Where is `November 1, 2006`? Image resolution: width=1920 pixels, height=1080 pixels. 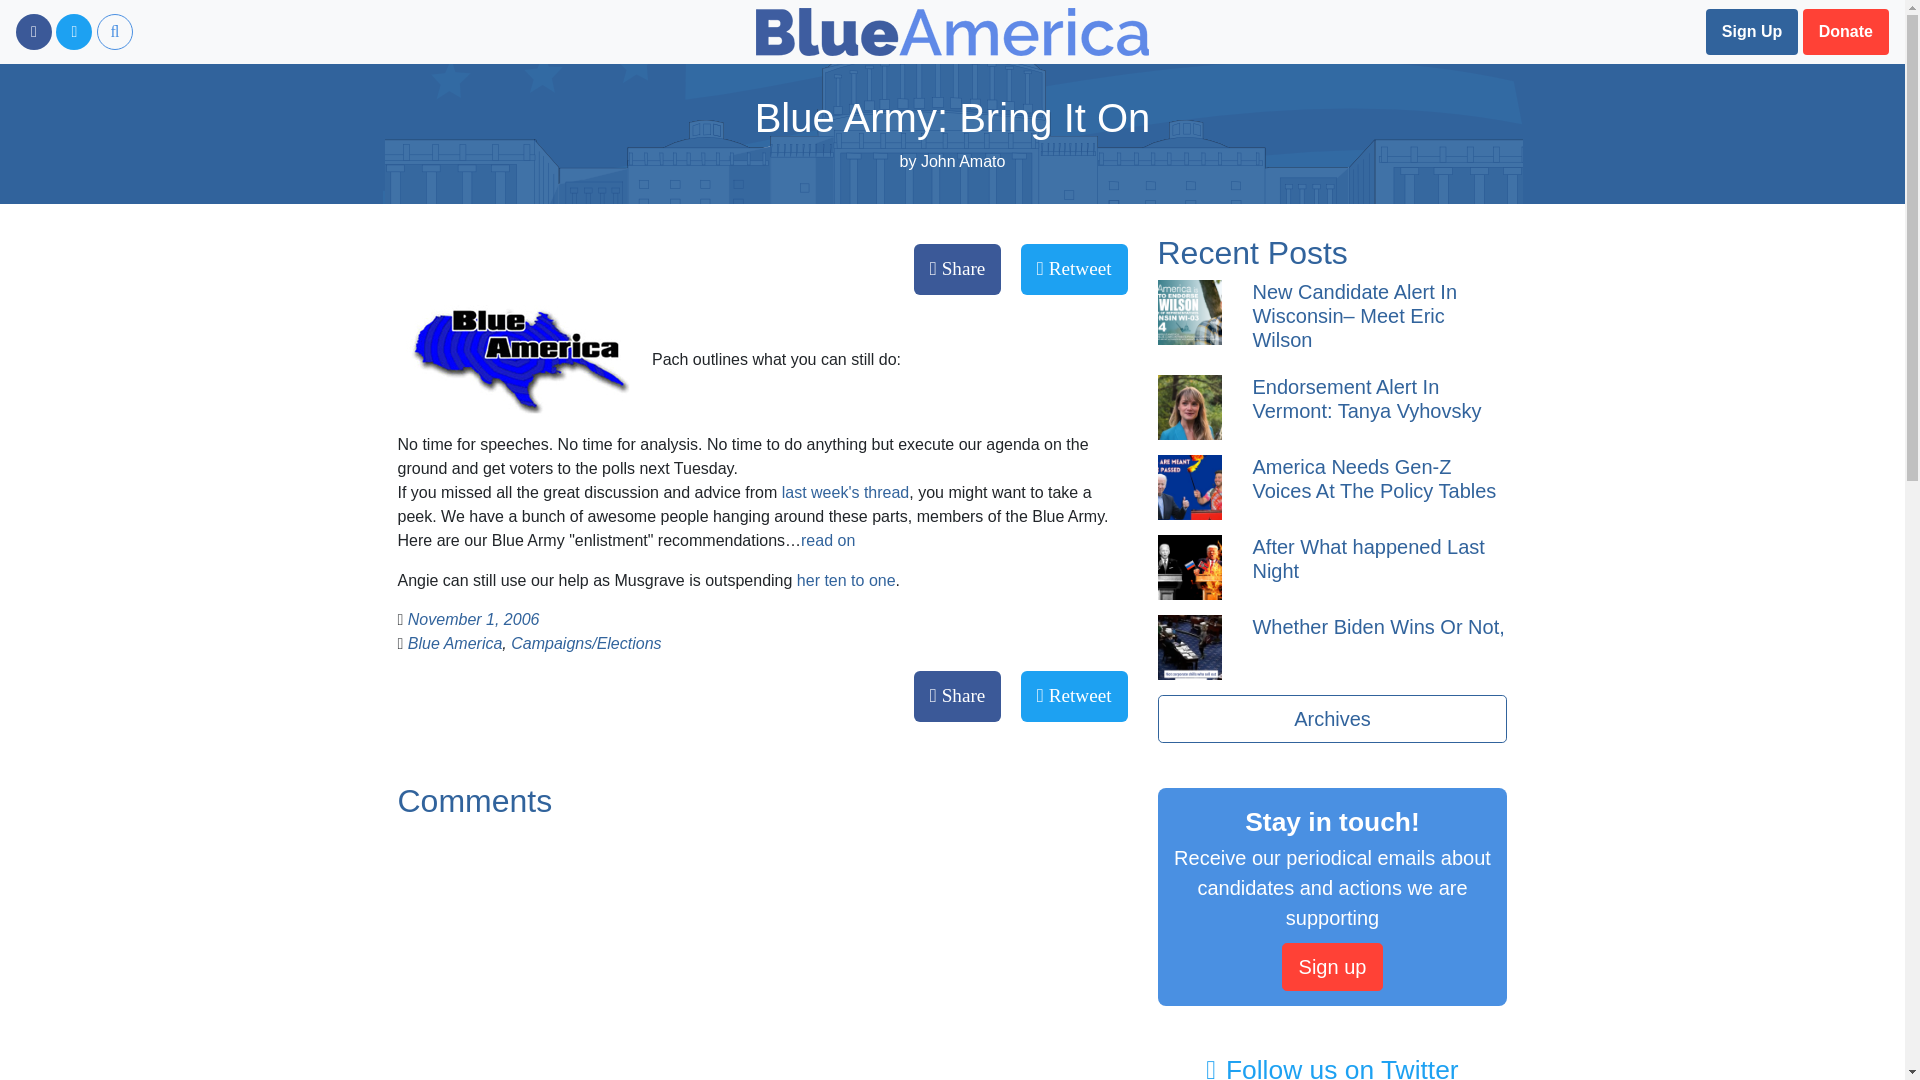
November 1, 2006 is located at coordinates (473, 619).